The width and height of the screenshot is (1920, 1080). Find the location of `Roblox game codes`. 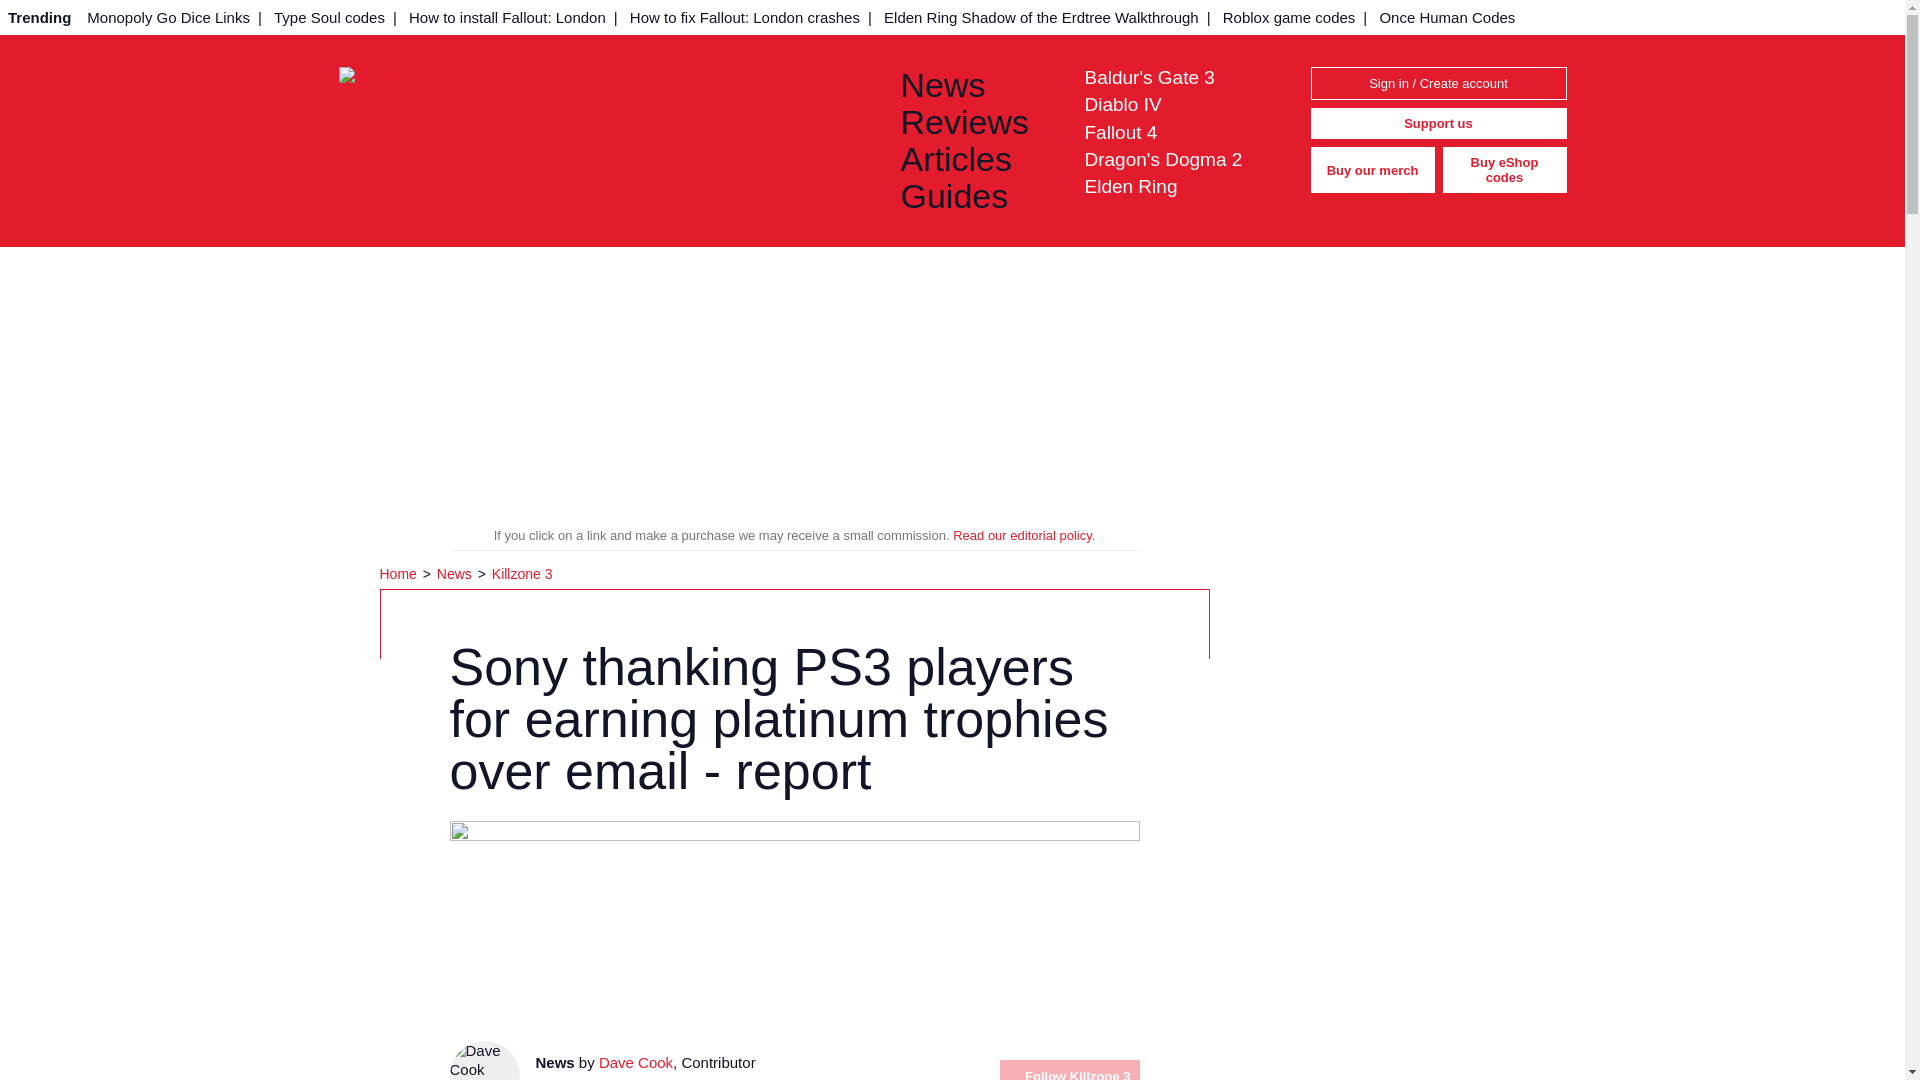

Roblox game codes is located at coordinates (1289, 17).